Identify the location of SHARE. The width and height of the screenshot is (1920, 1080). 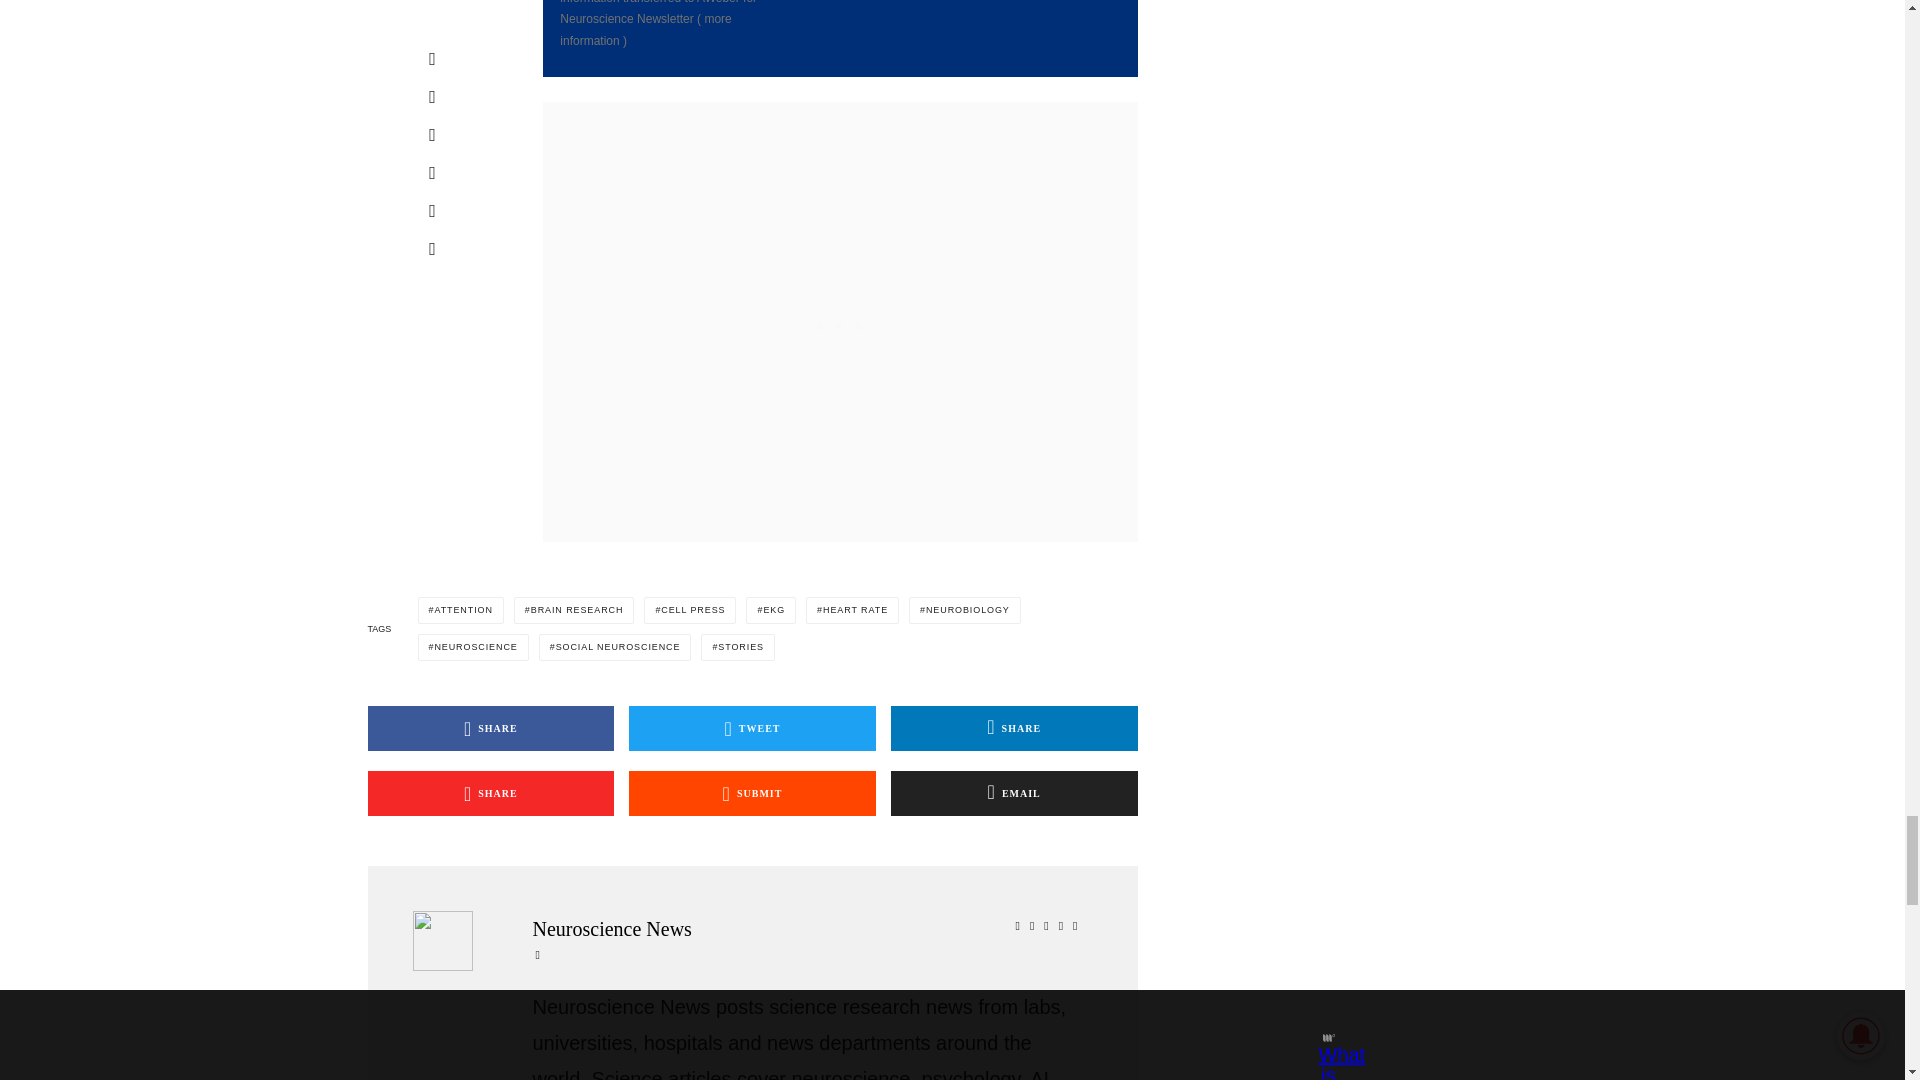
(491, 728).